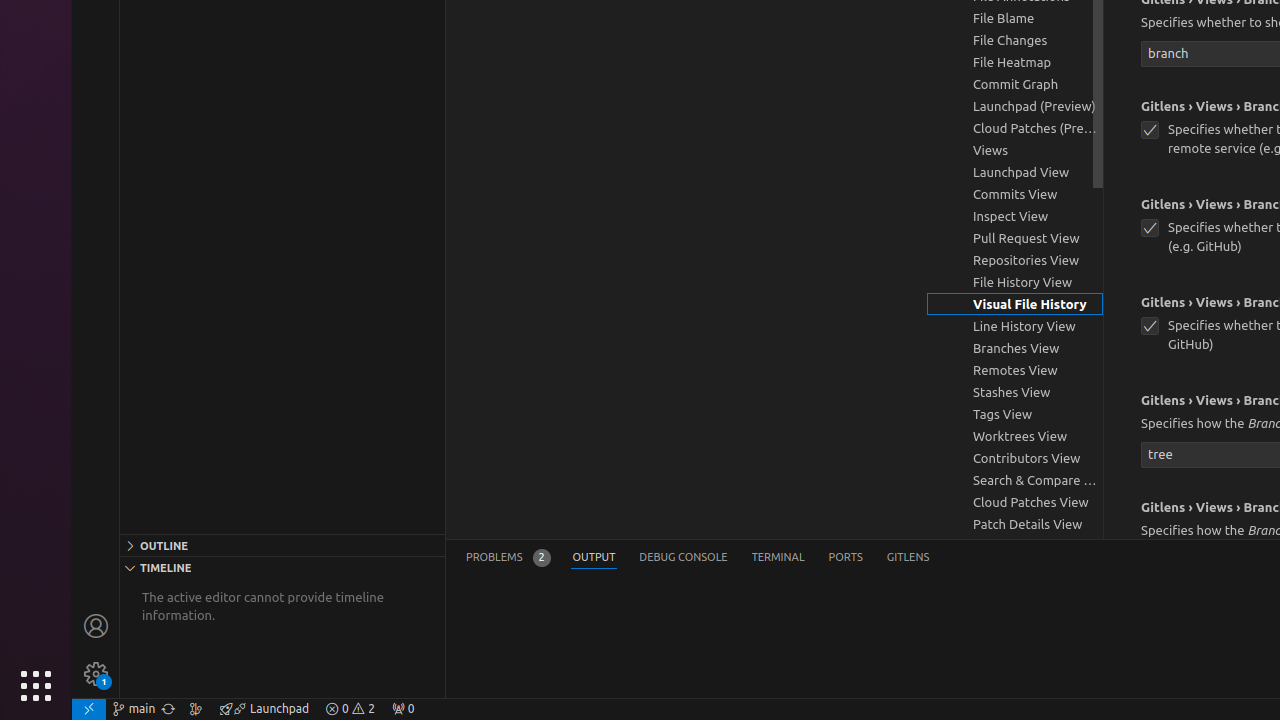 This screenshot has height=720, width=1280. Describe the element at coordinates (698, 558) in the screenshot. I see `Active View Switcher` at that location.